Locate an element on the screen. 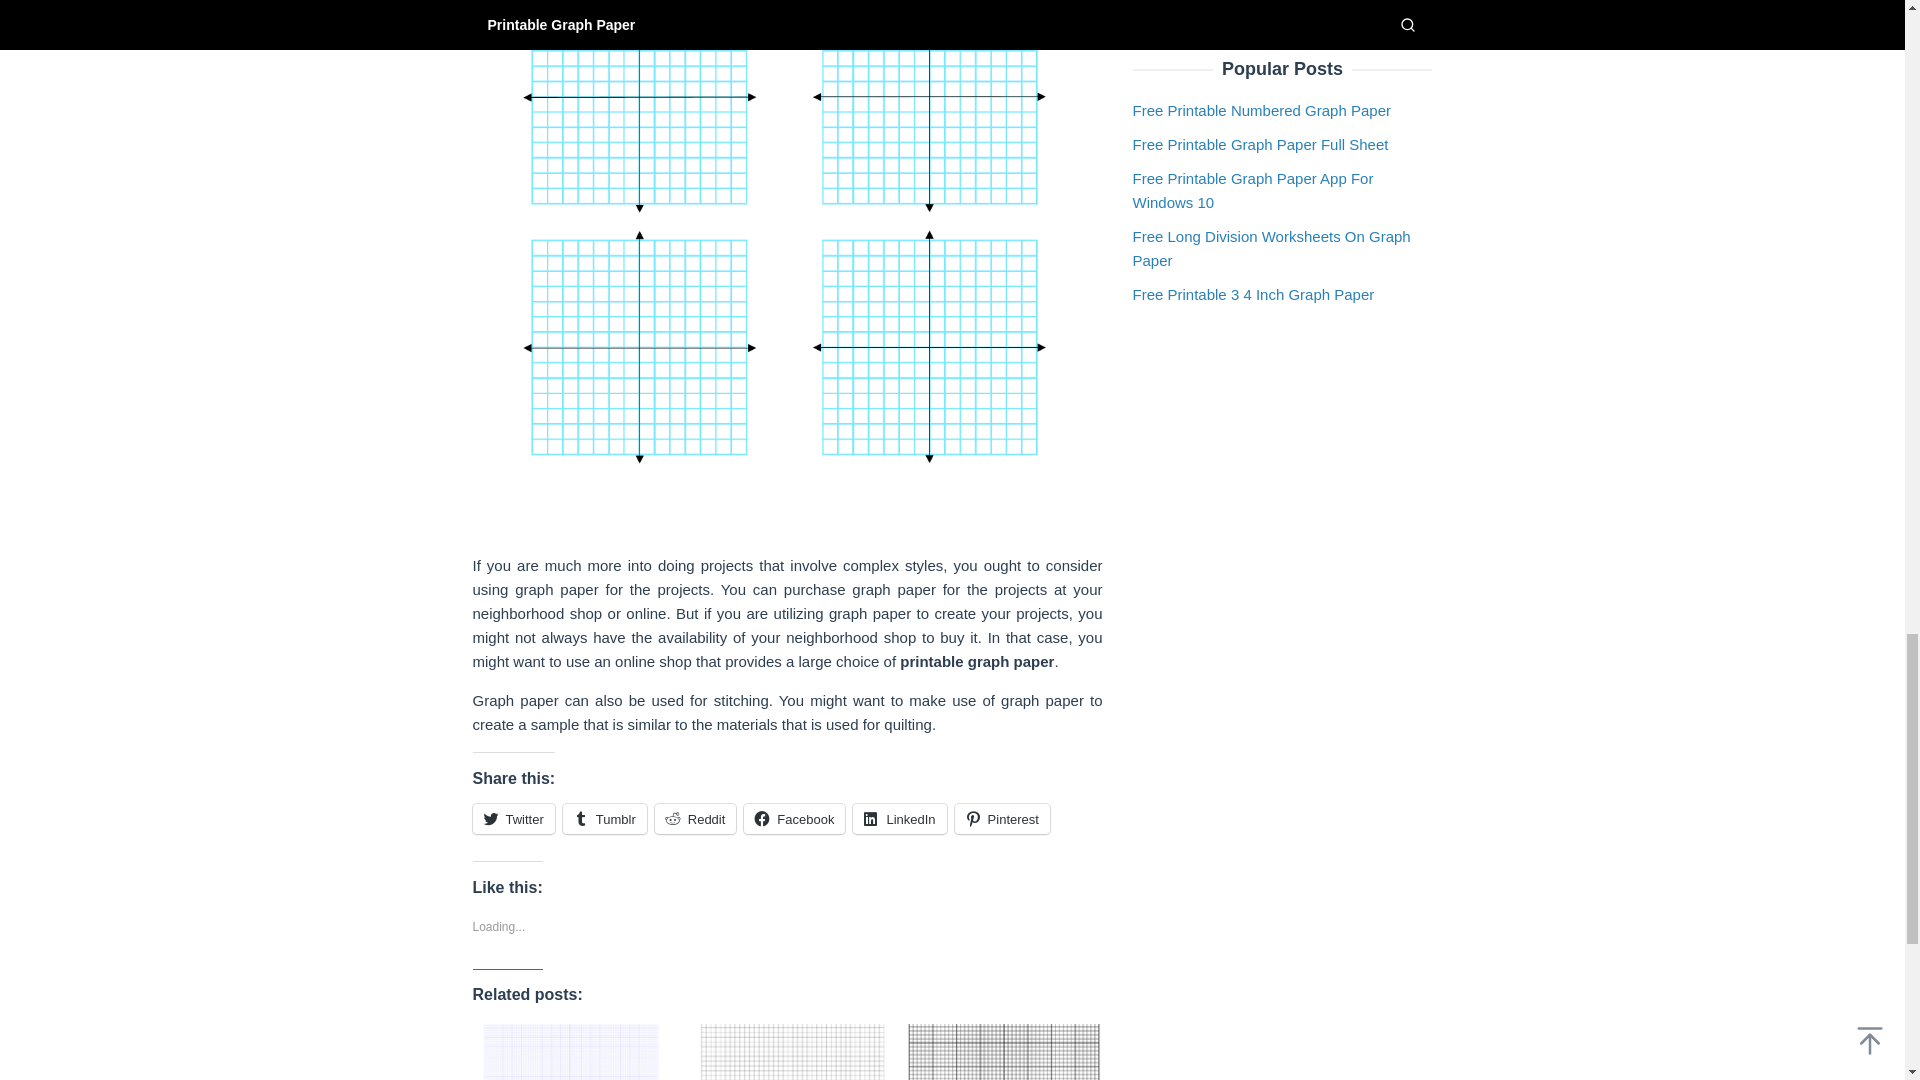 The height and width of the screenshot is (1080, 1920). LinkedIn is located at coordinates (899, 818).